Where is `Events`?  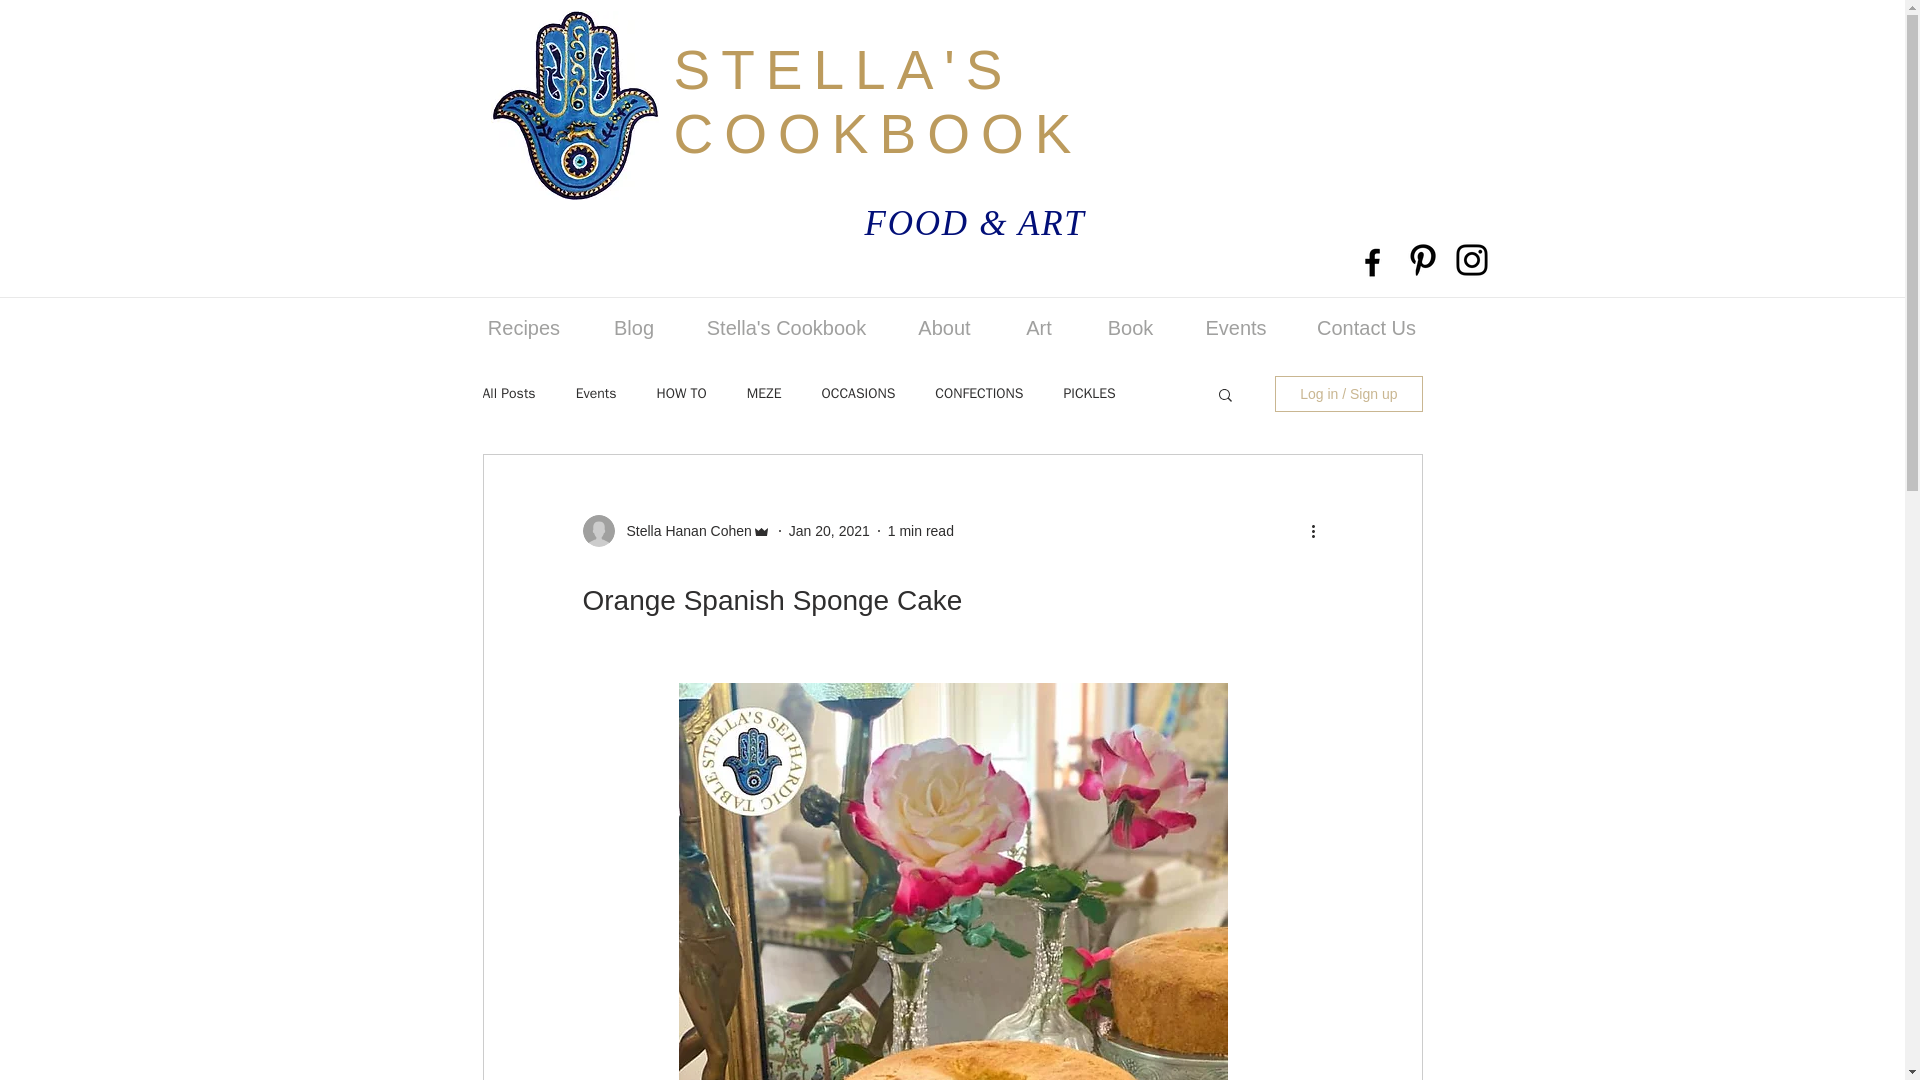 Events is located at coordinates (1235, 327).